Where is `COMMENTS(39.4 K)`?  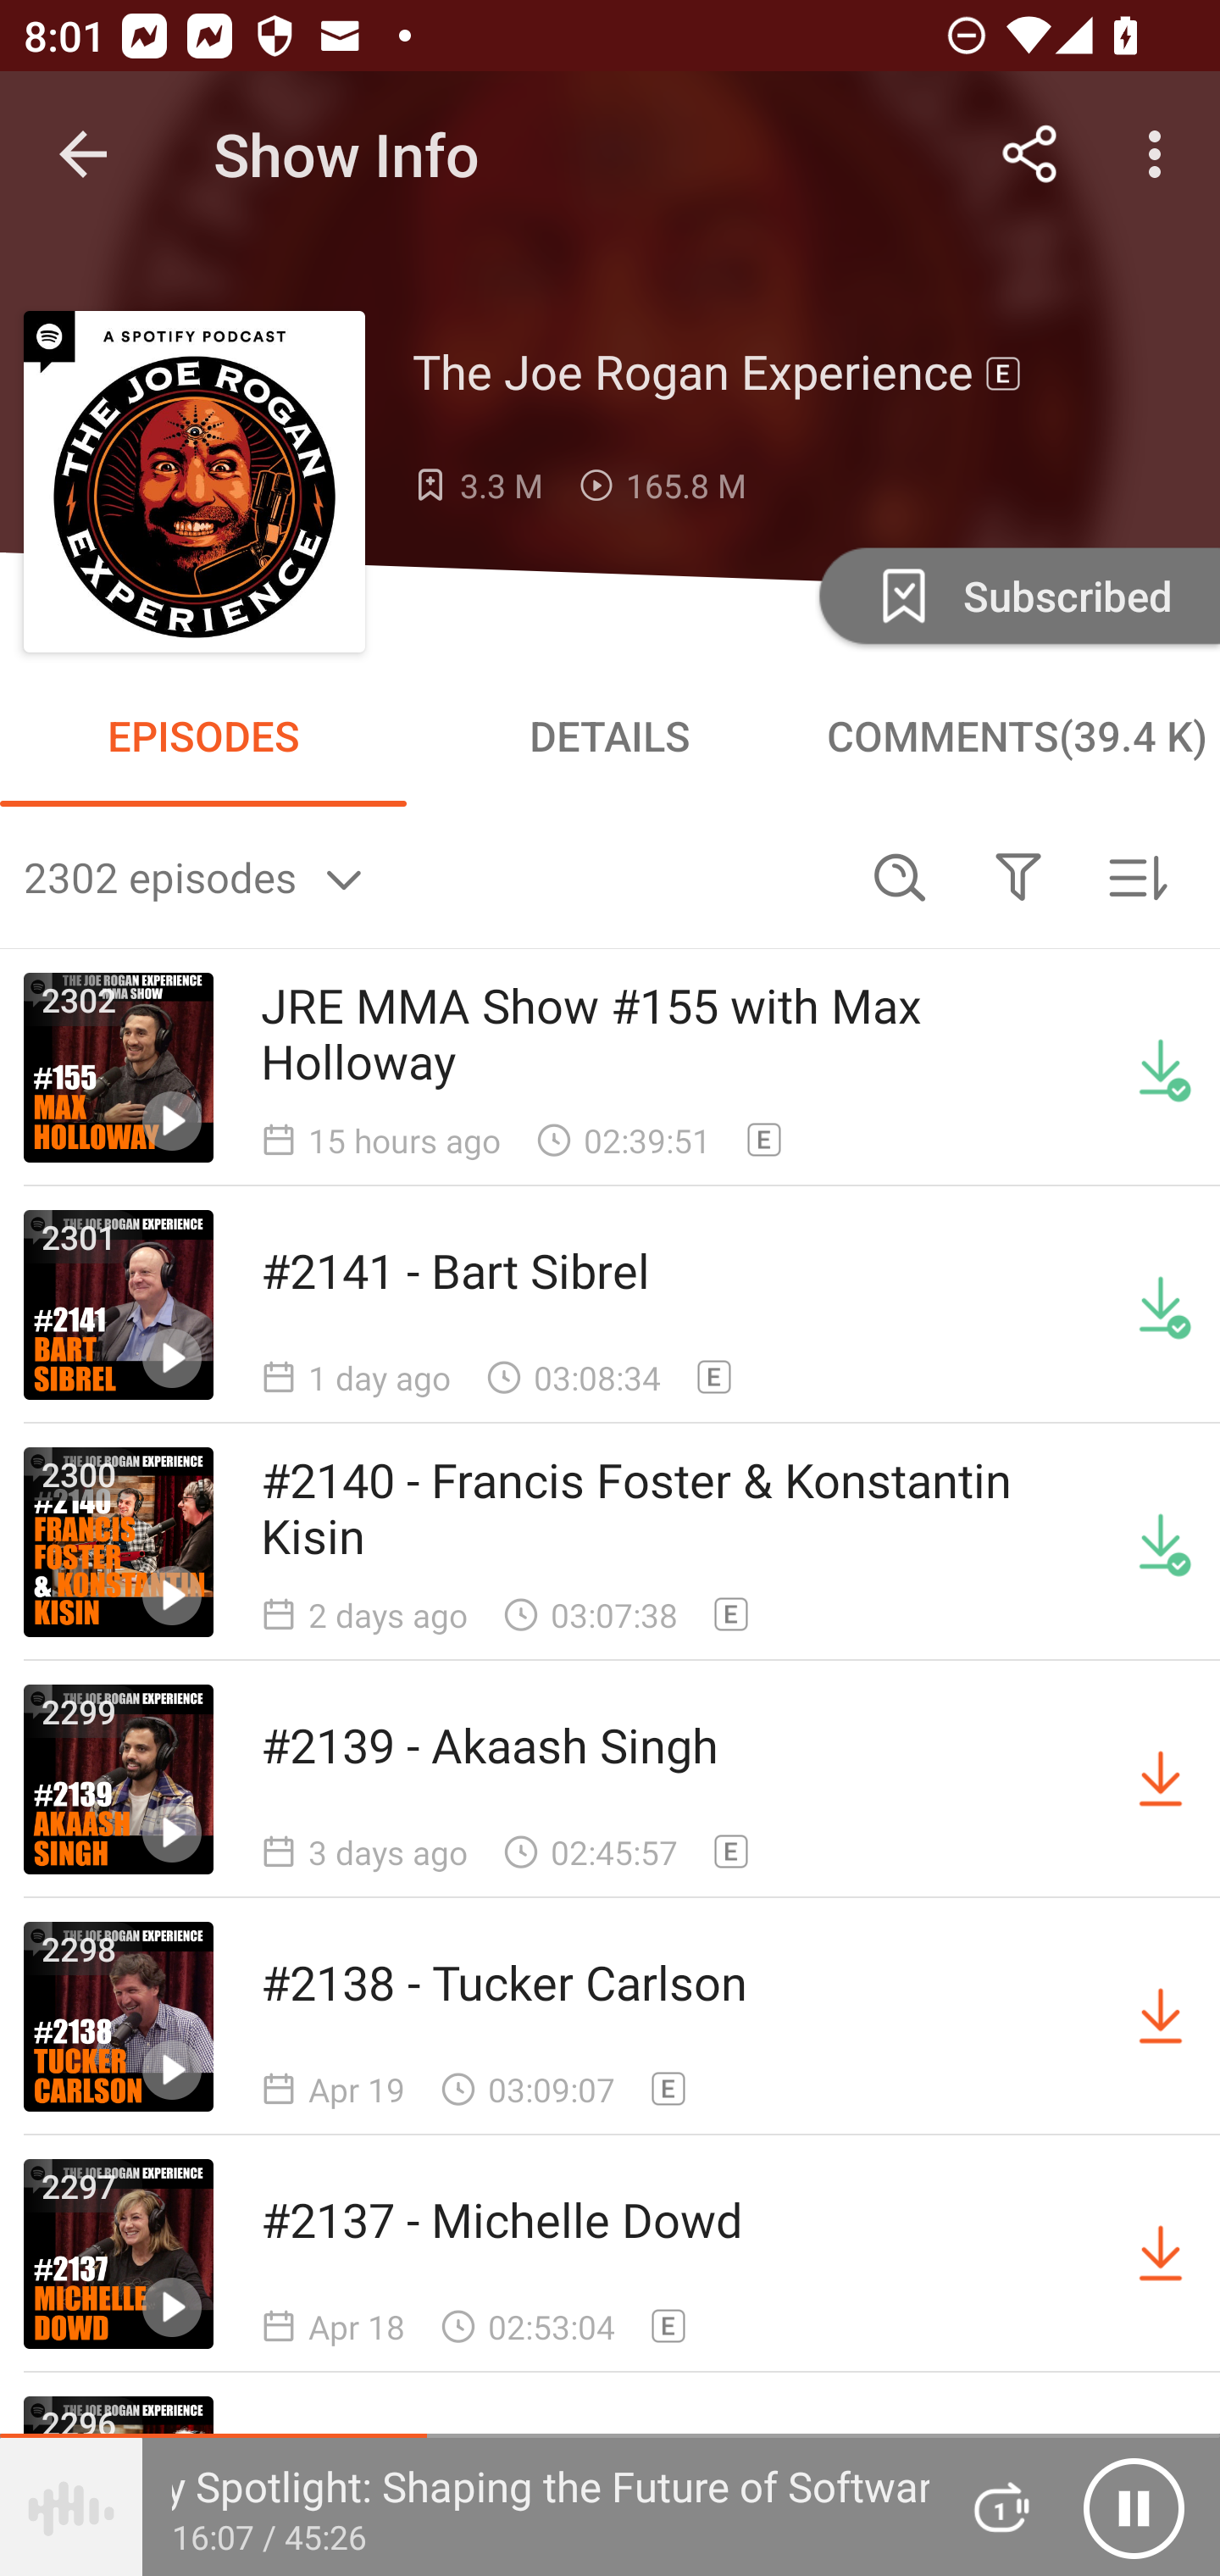
COMMENTS(39.4 K) is located at coordinates (1017, 736).